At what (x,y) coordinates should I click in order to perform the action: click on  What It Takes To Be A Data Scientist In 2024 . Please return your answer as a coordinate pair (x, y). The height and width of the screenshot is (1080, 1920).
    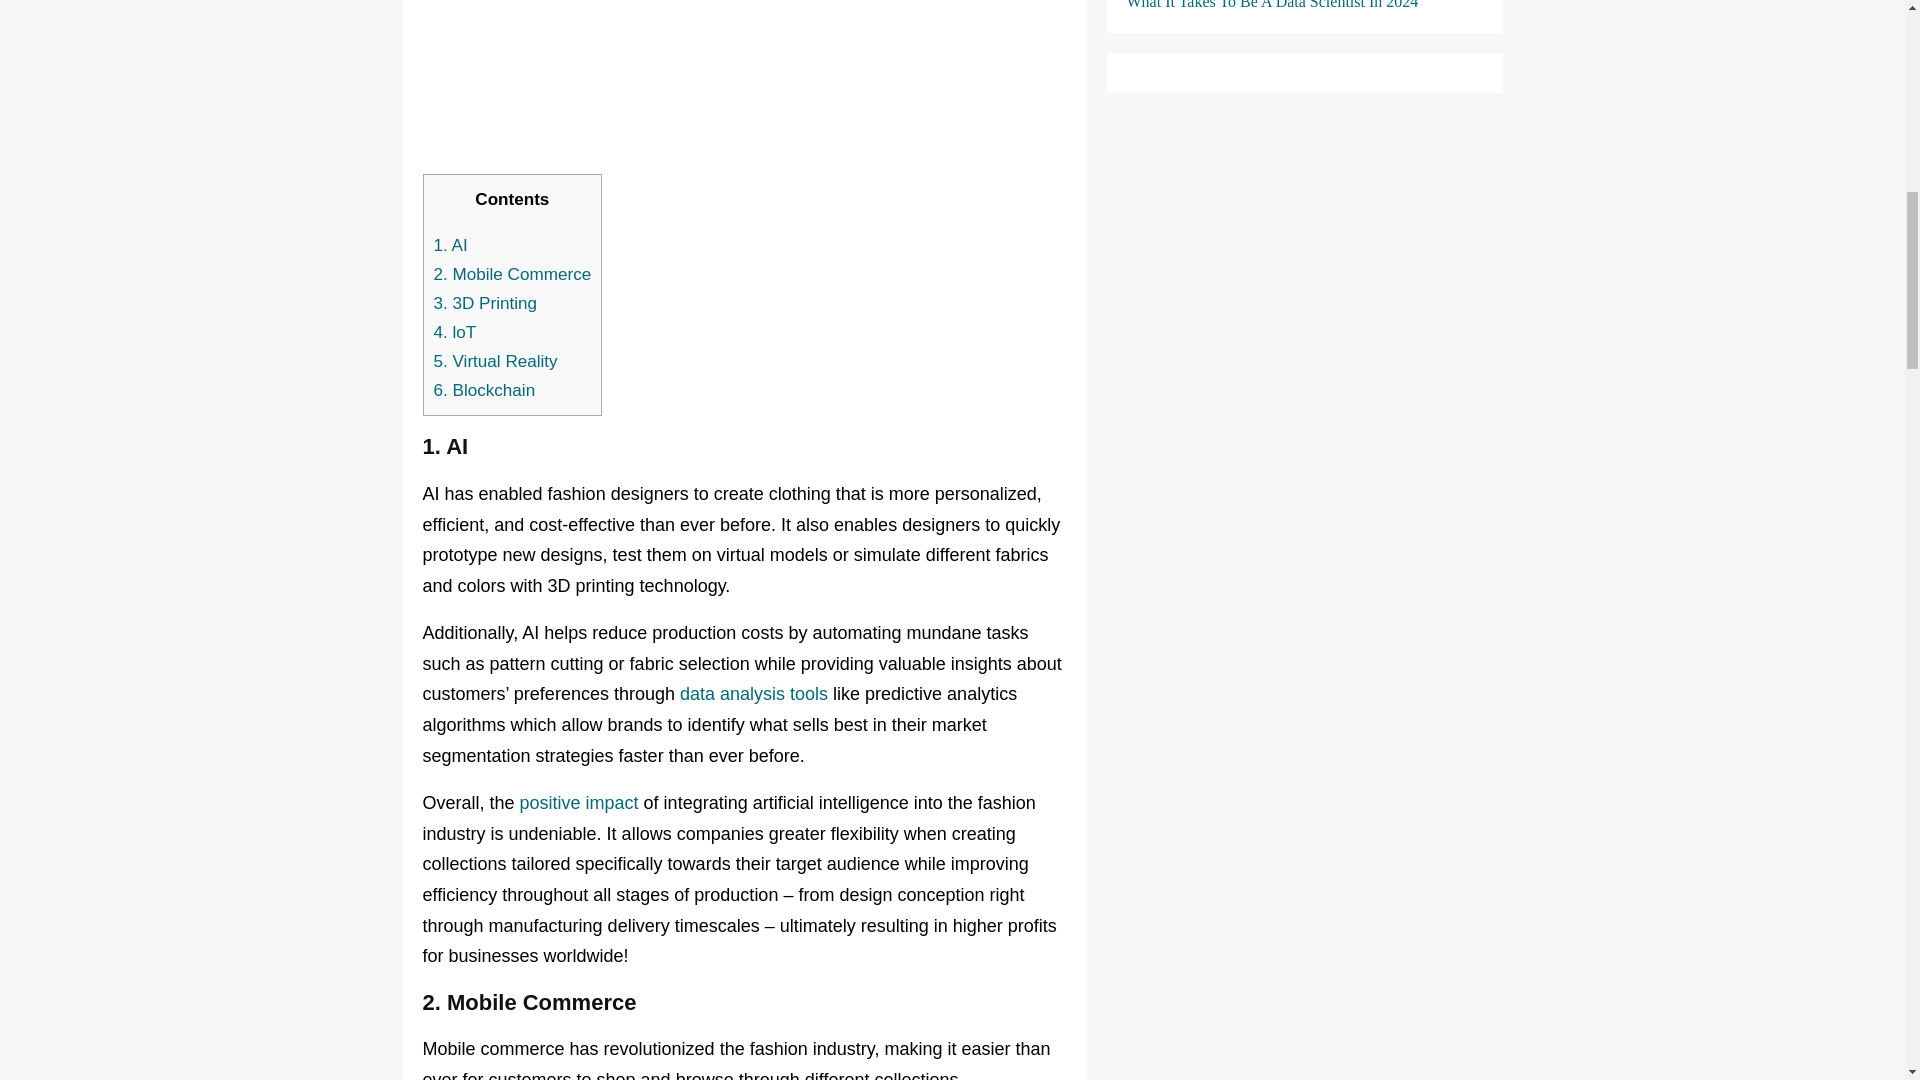
    Looking at the image, I should click on (1272, 4).